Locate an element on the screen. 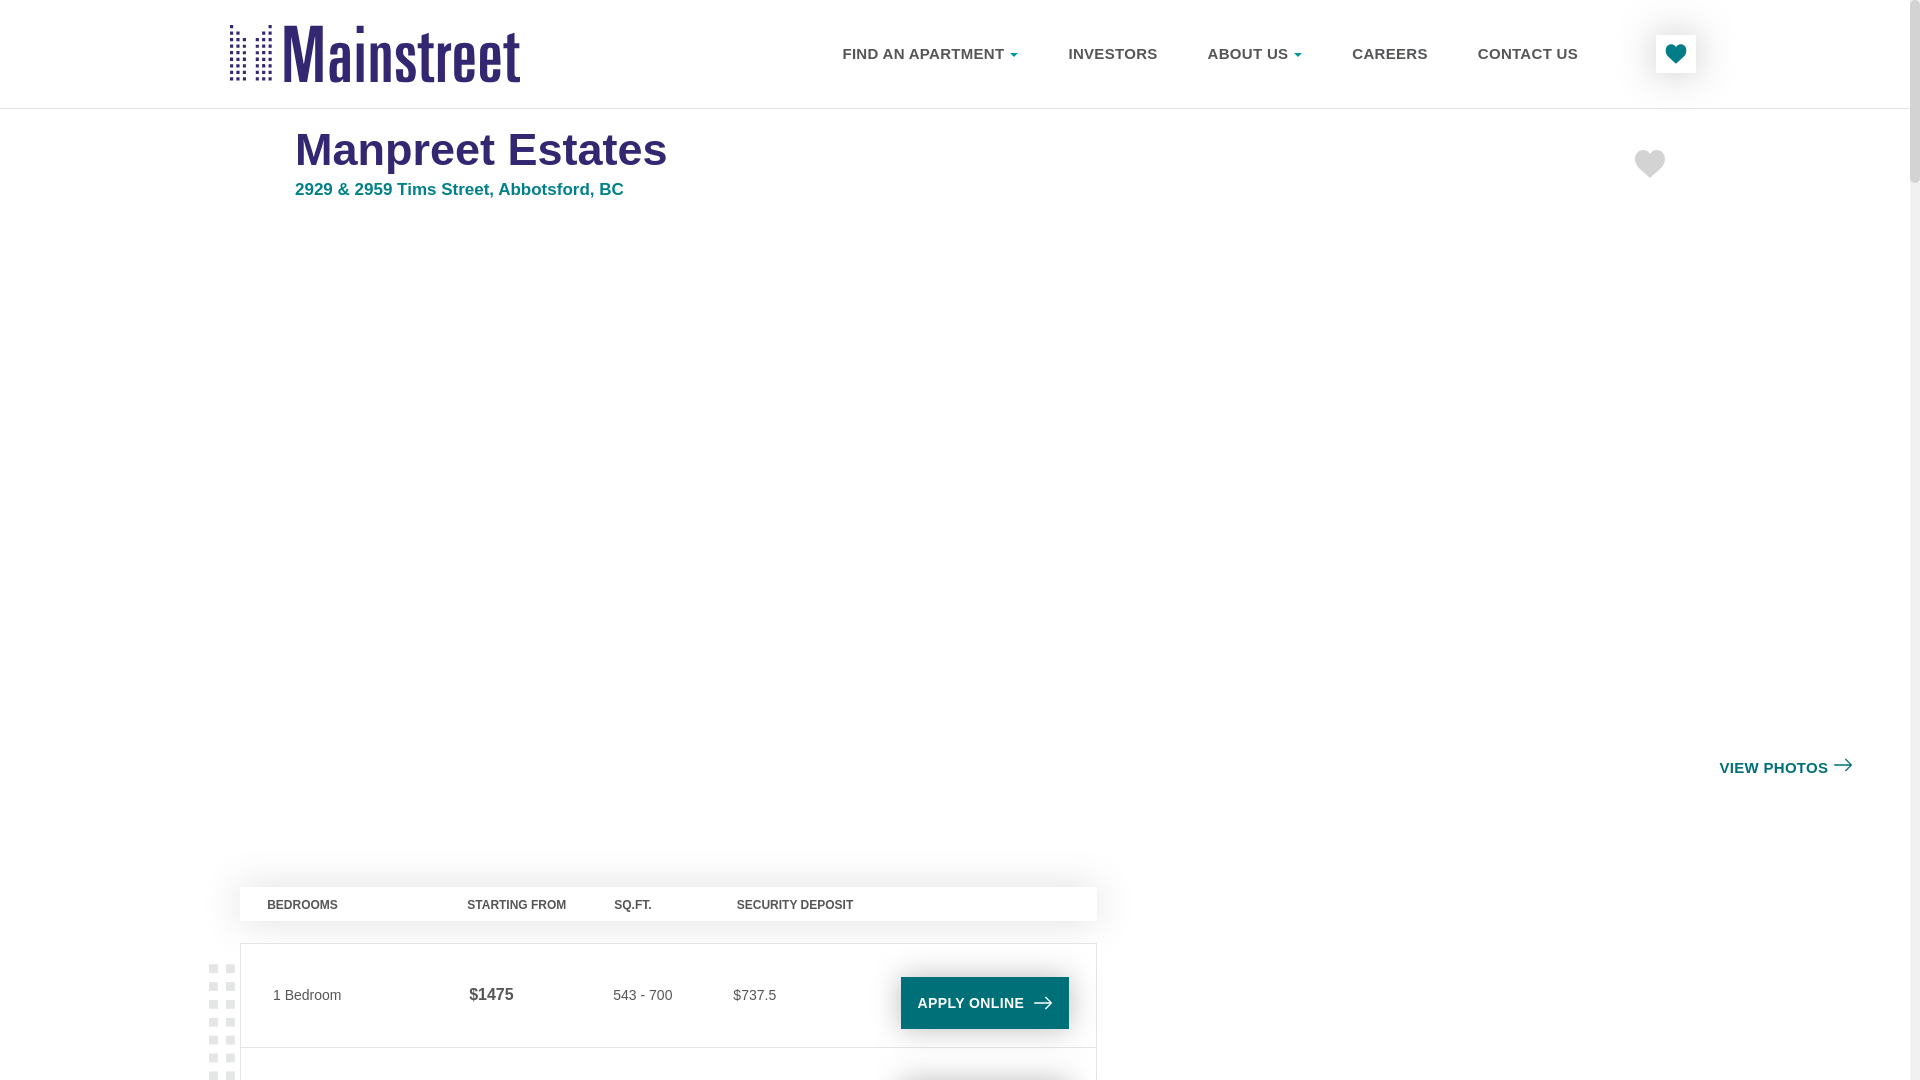 This screenshot has width=1920, height=1080. ABOUT US is located at coordinates (1254, 53).